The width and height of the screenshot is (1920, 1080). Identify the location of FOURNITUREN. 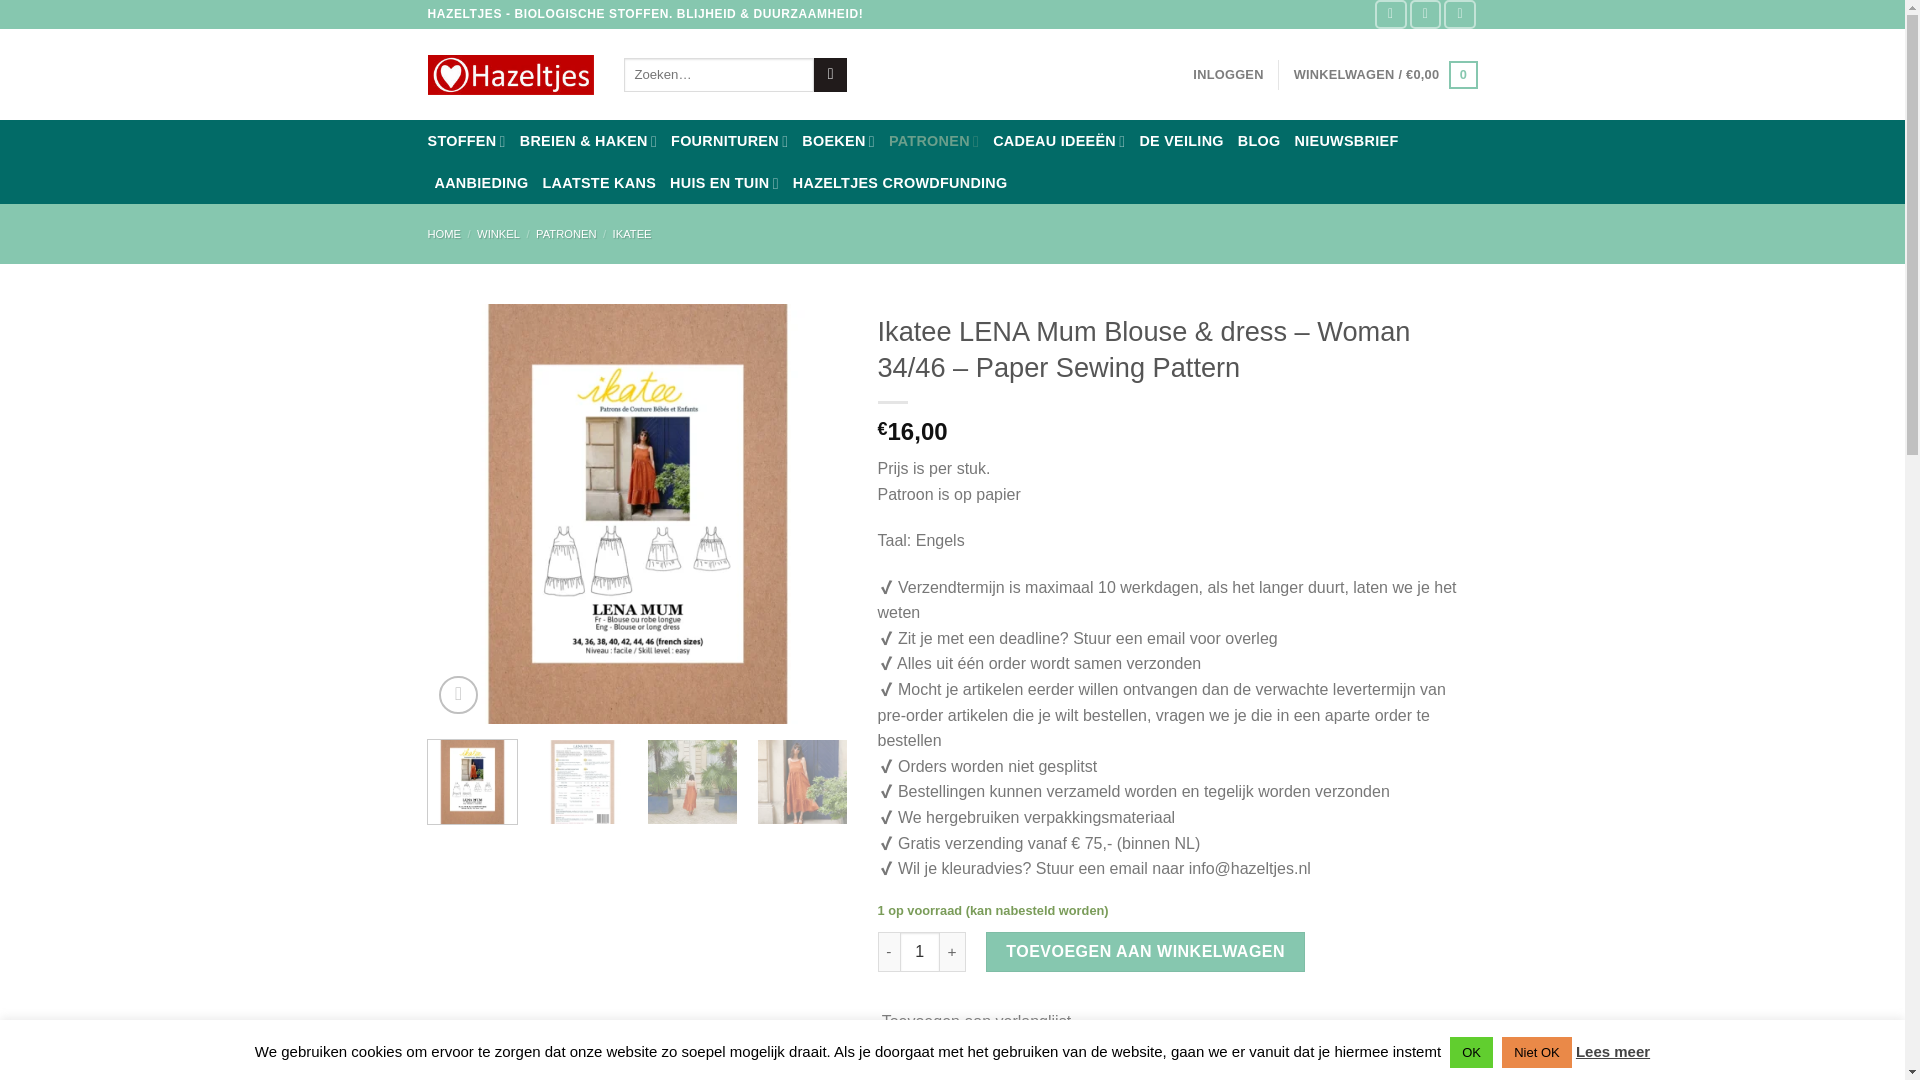
(728, 140).